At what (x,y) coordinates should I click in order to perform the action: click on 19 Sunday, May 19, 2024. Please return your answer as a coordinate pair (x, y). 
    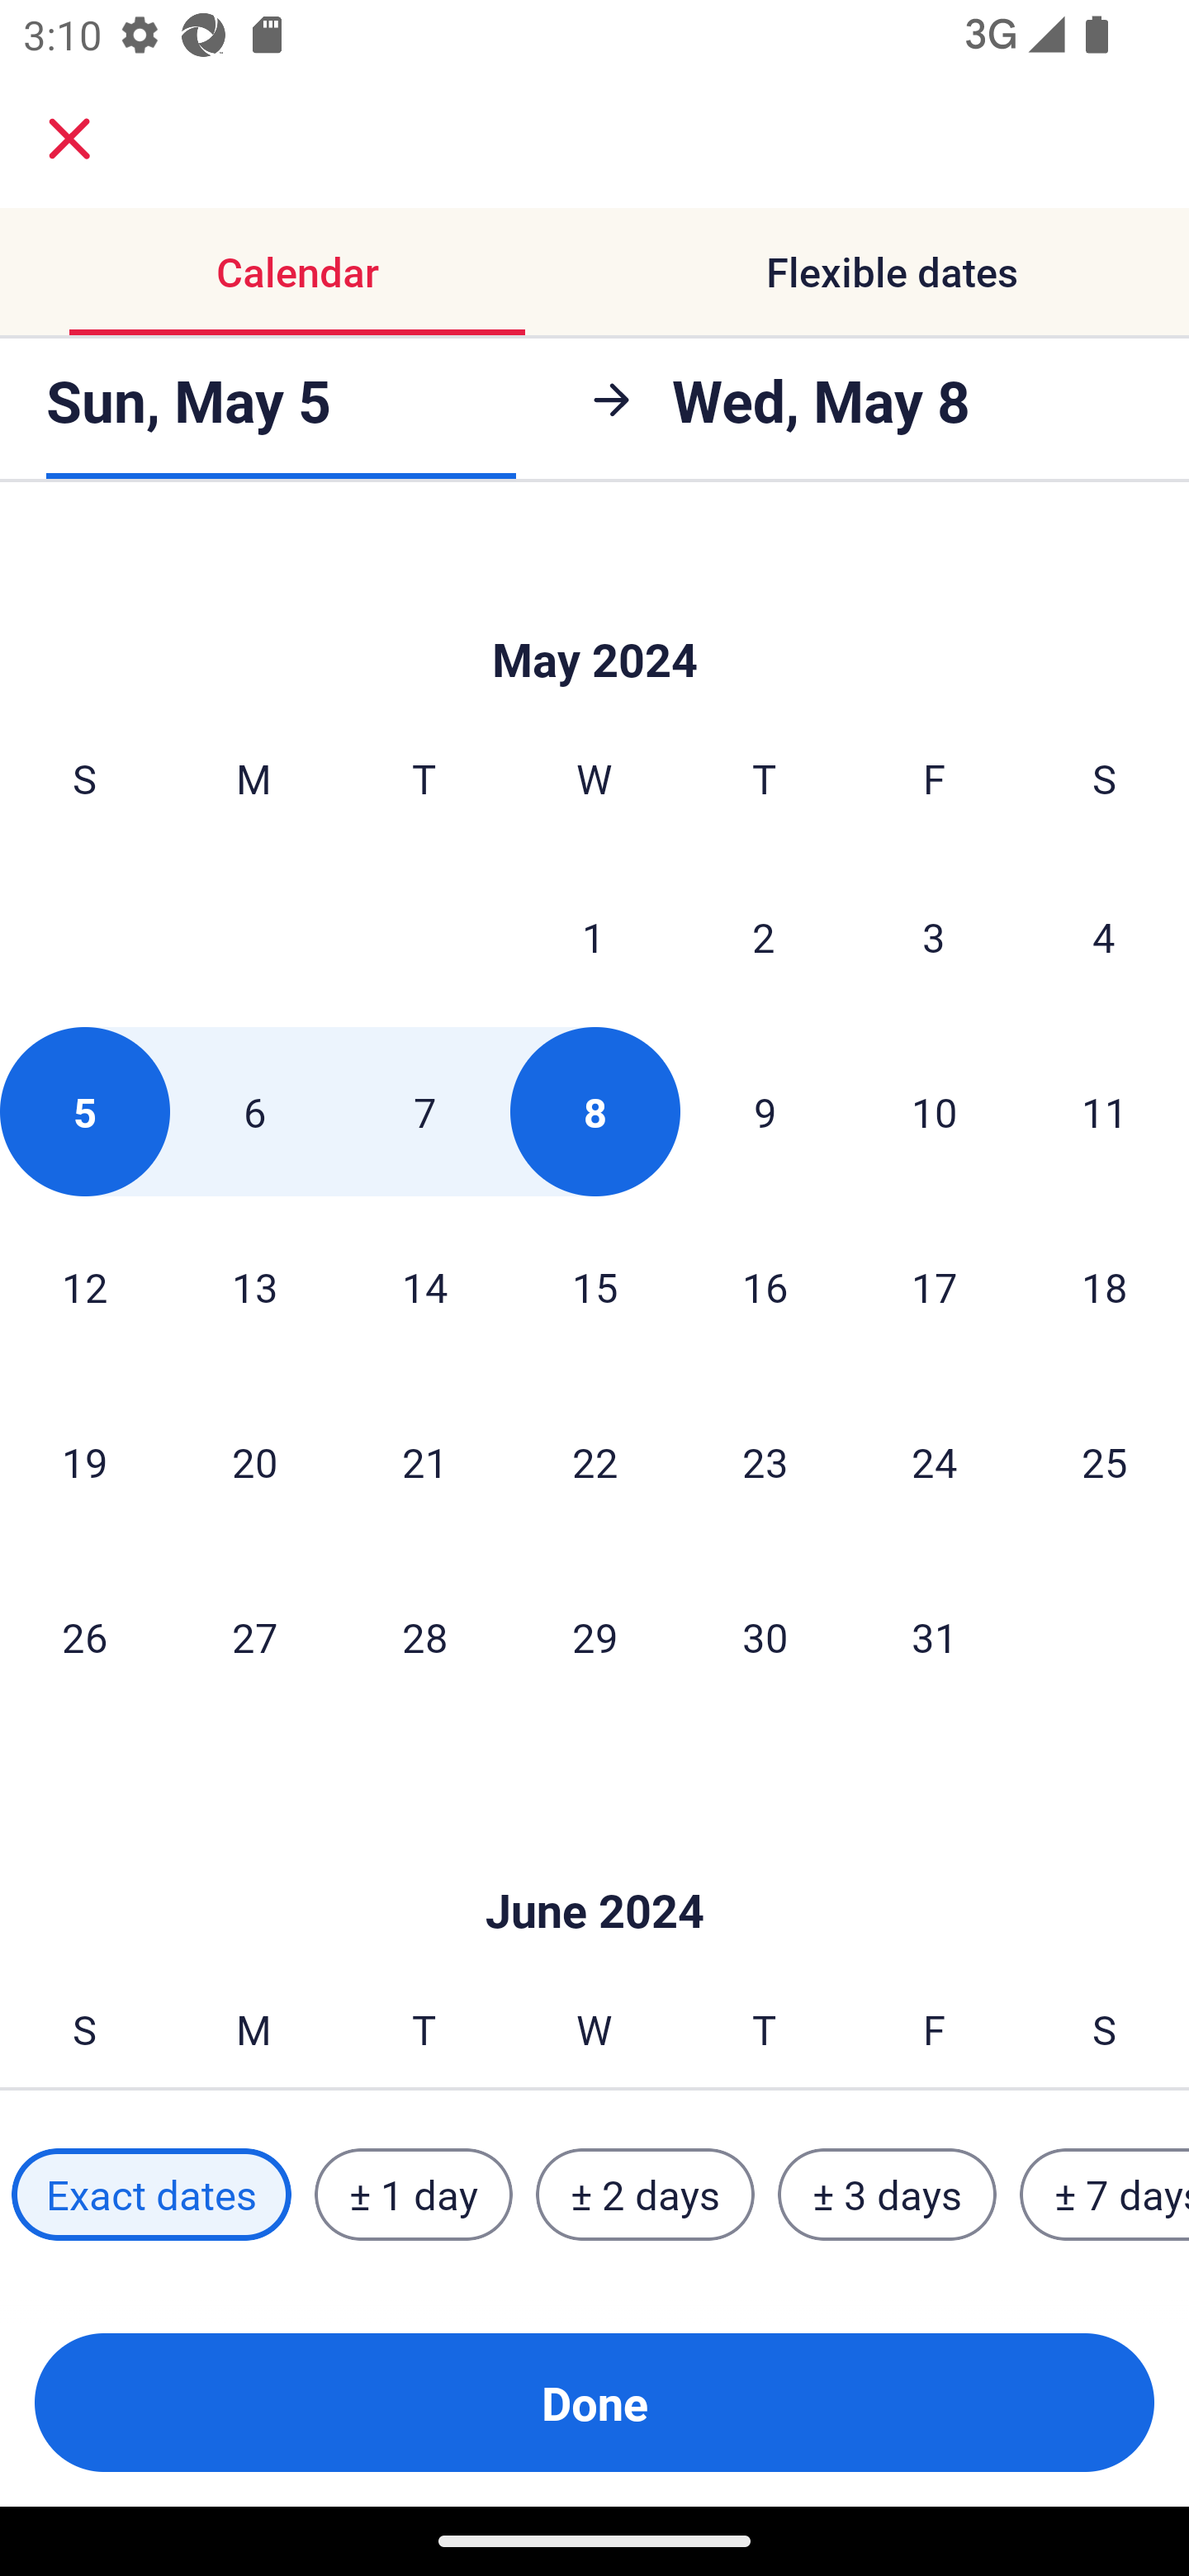
    Looking at the image, I should click on (84, 1461).